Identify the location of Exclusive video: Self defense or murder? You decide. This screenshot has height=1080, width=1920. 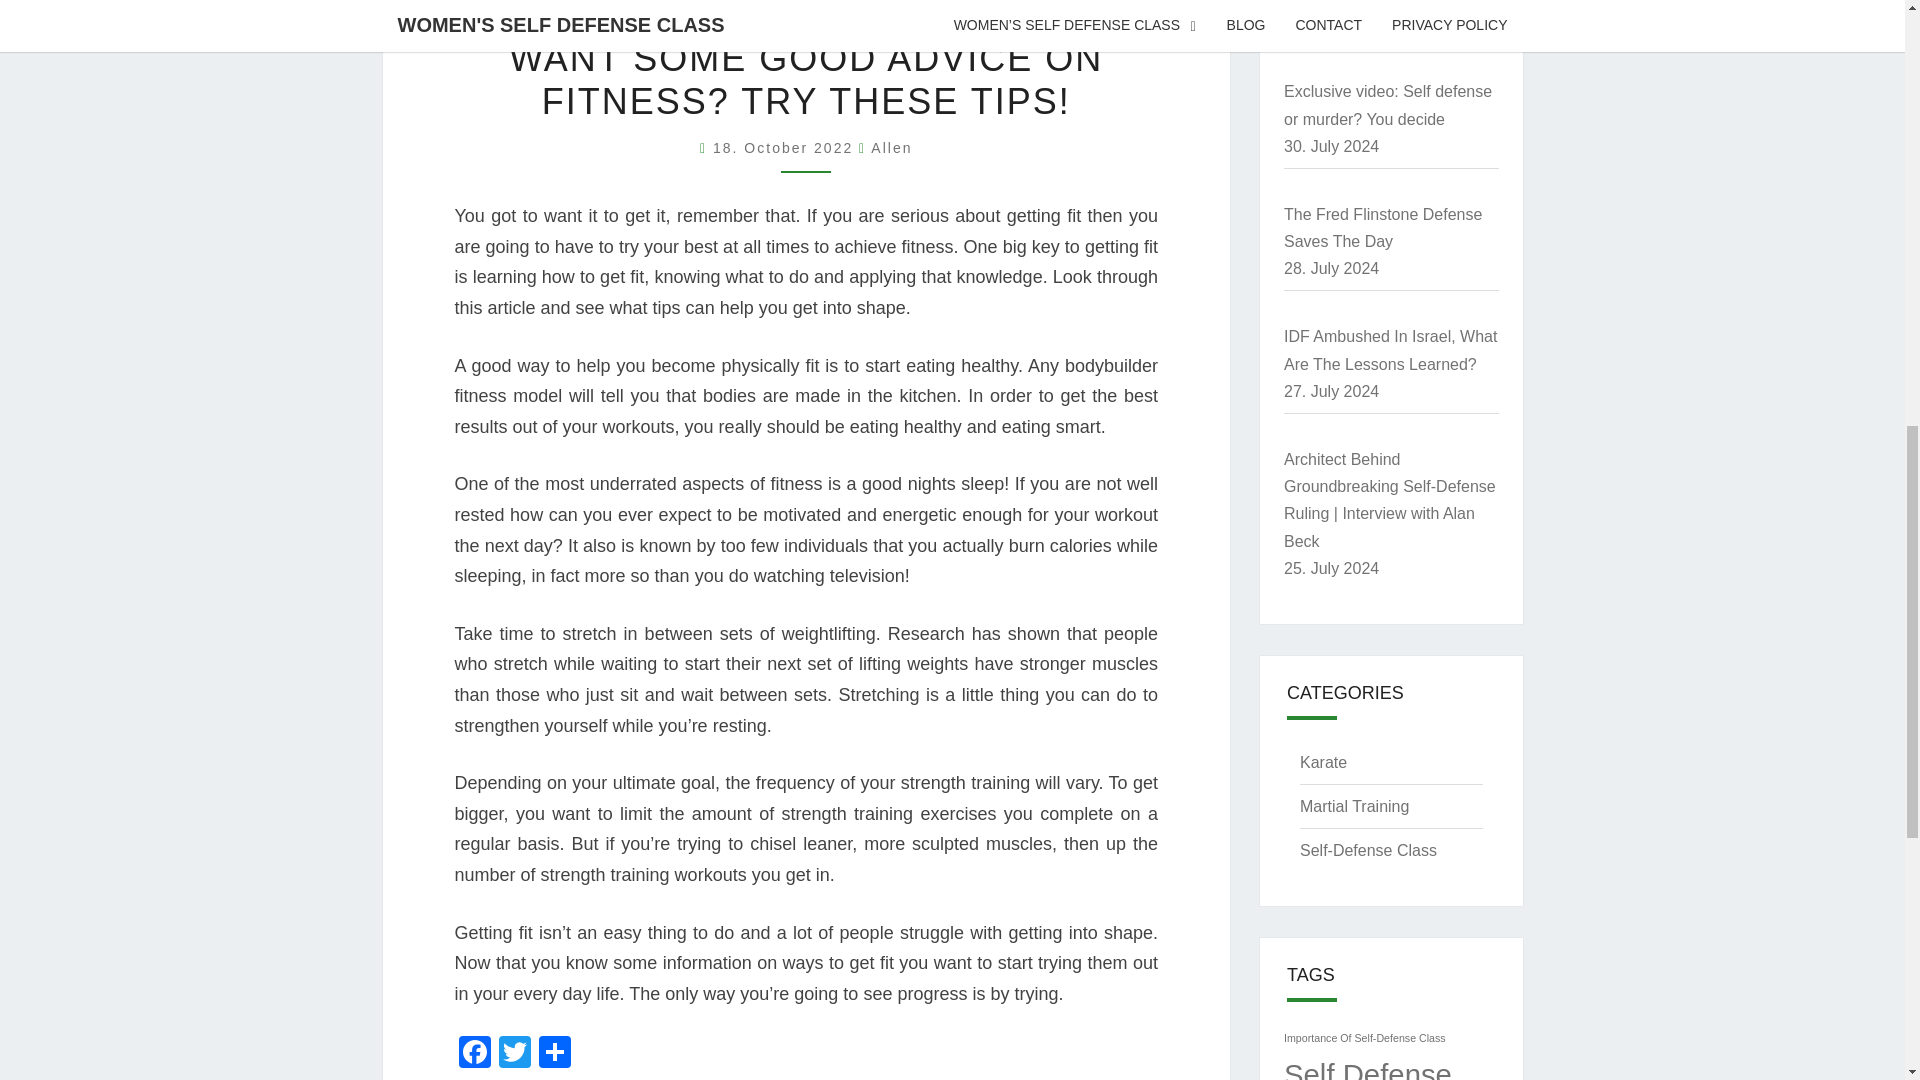
(1388, 105).